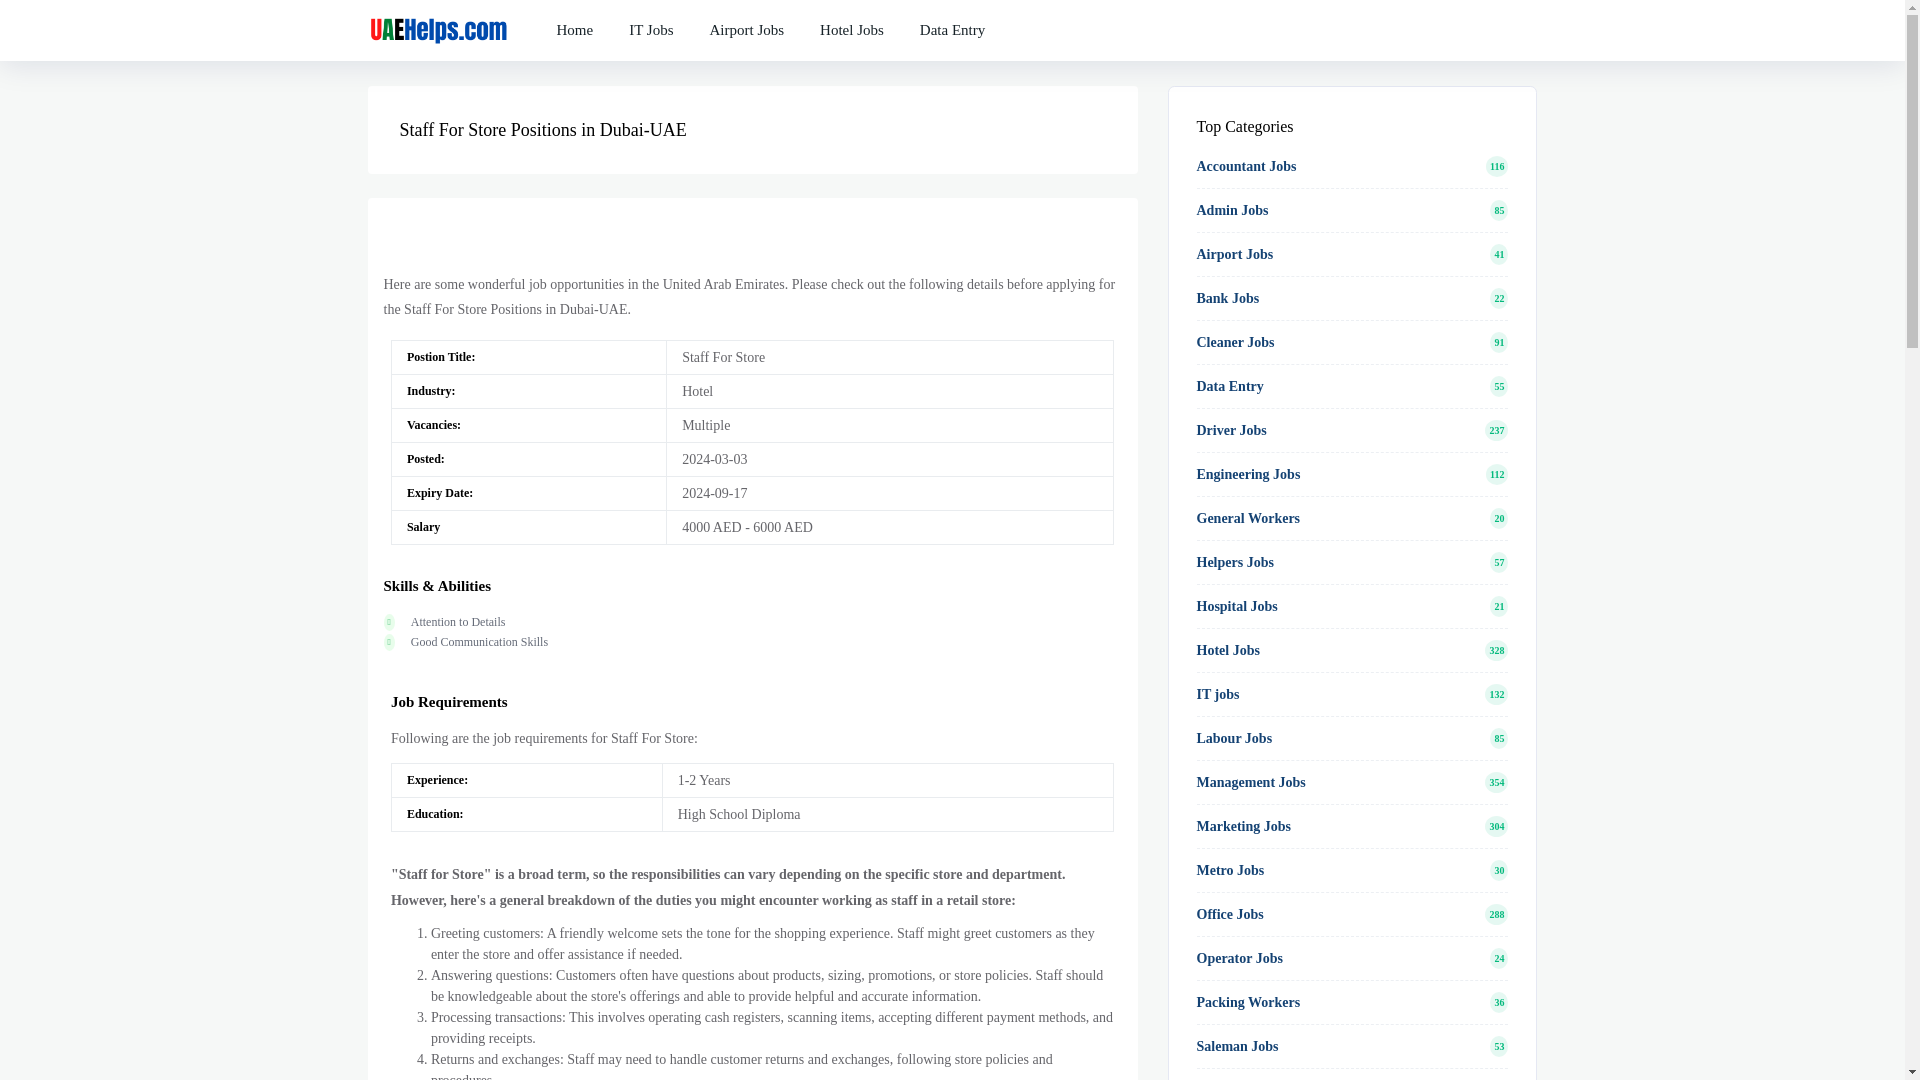 This screenshot has width=1920, height=1080. What do you see at coordinates (650, 11) in the screenshot?
I see `IT Jobs` at bounding box center [650, 11].